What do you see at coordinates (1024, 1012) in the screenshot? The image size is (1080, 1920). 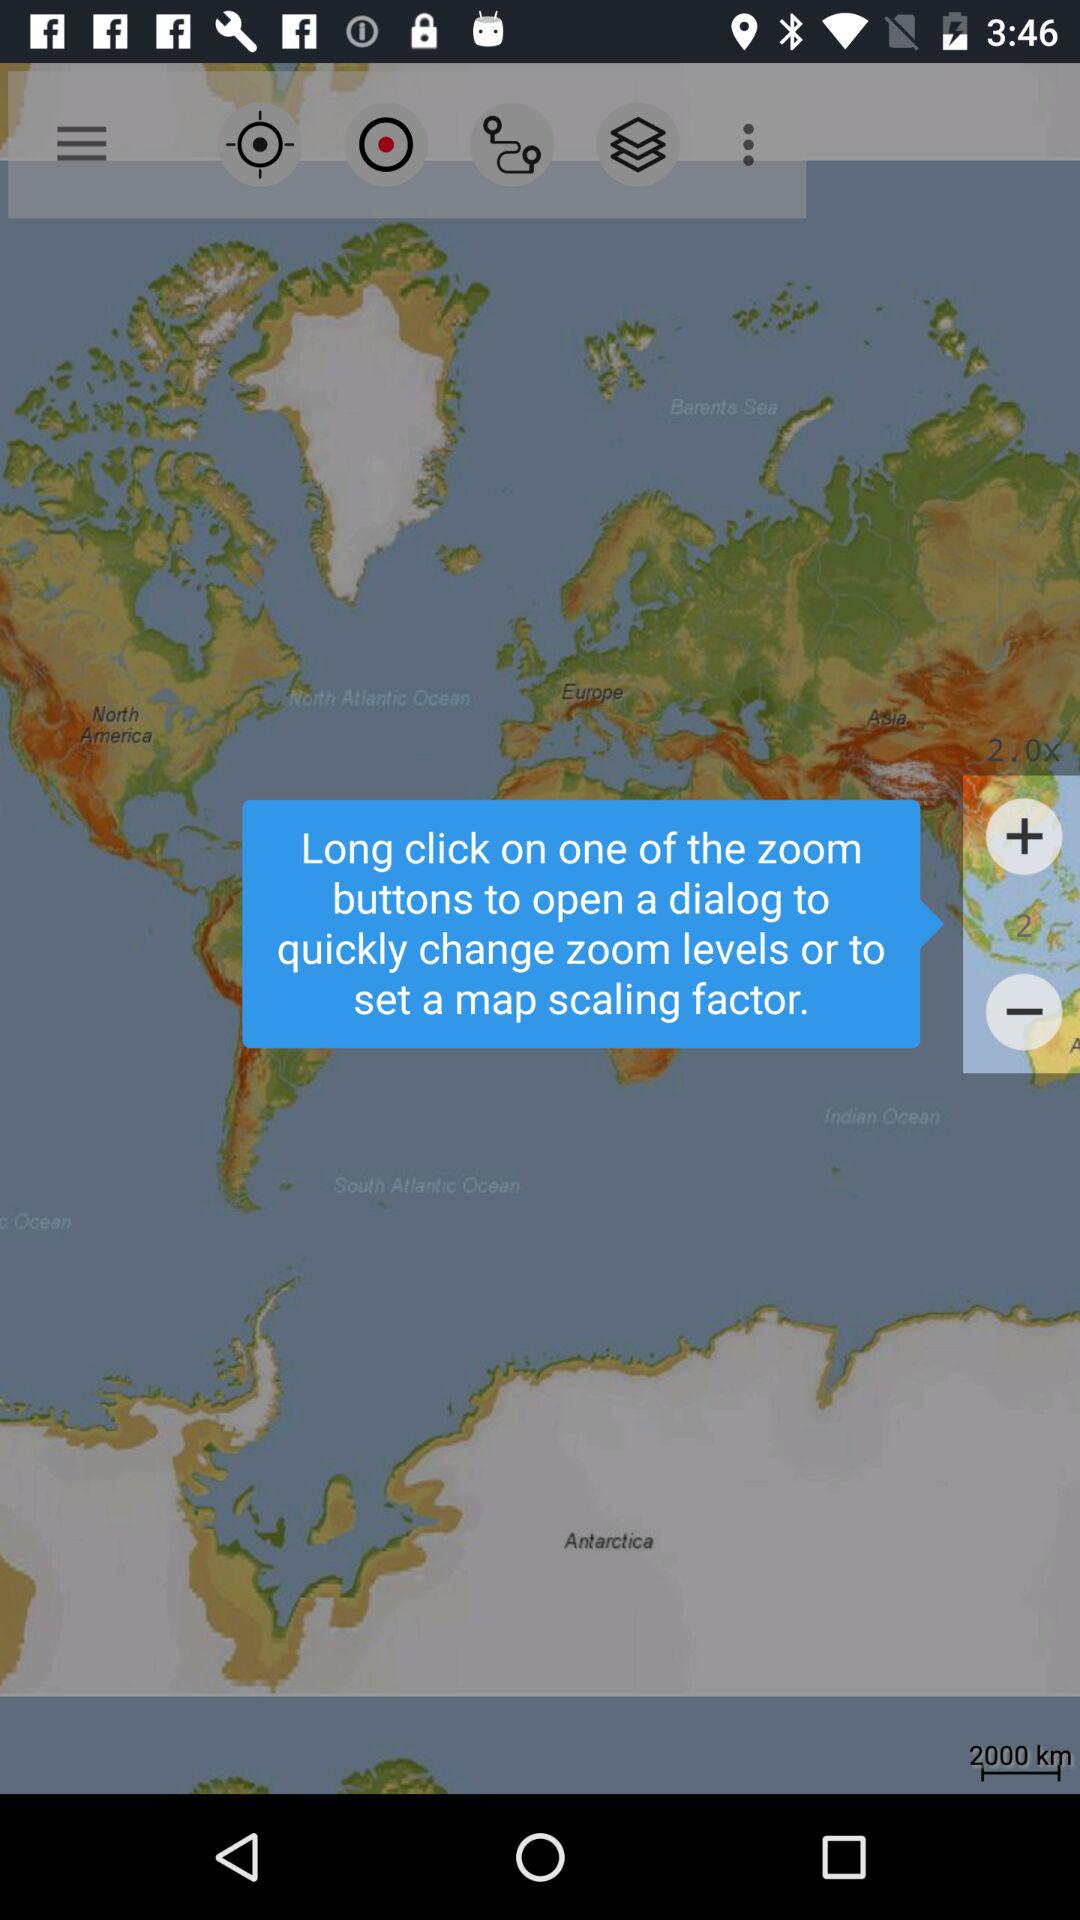 I see `click on minus icon` at bounding box center [1024, 1012].